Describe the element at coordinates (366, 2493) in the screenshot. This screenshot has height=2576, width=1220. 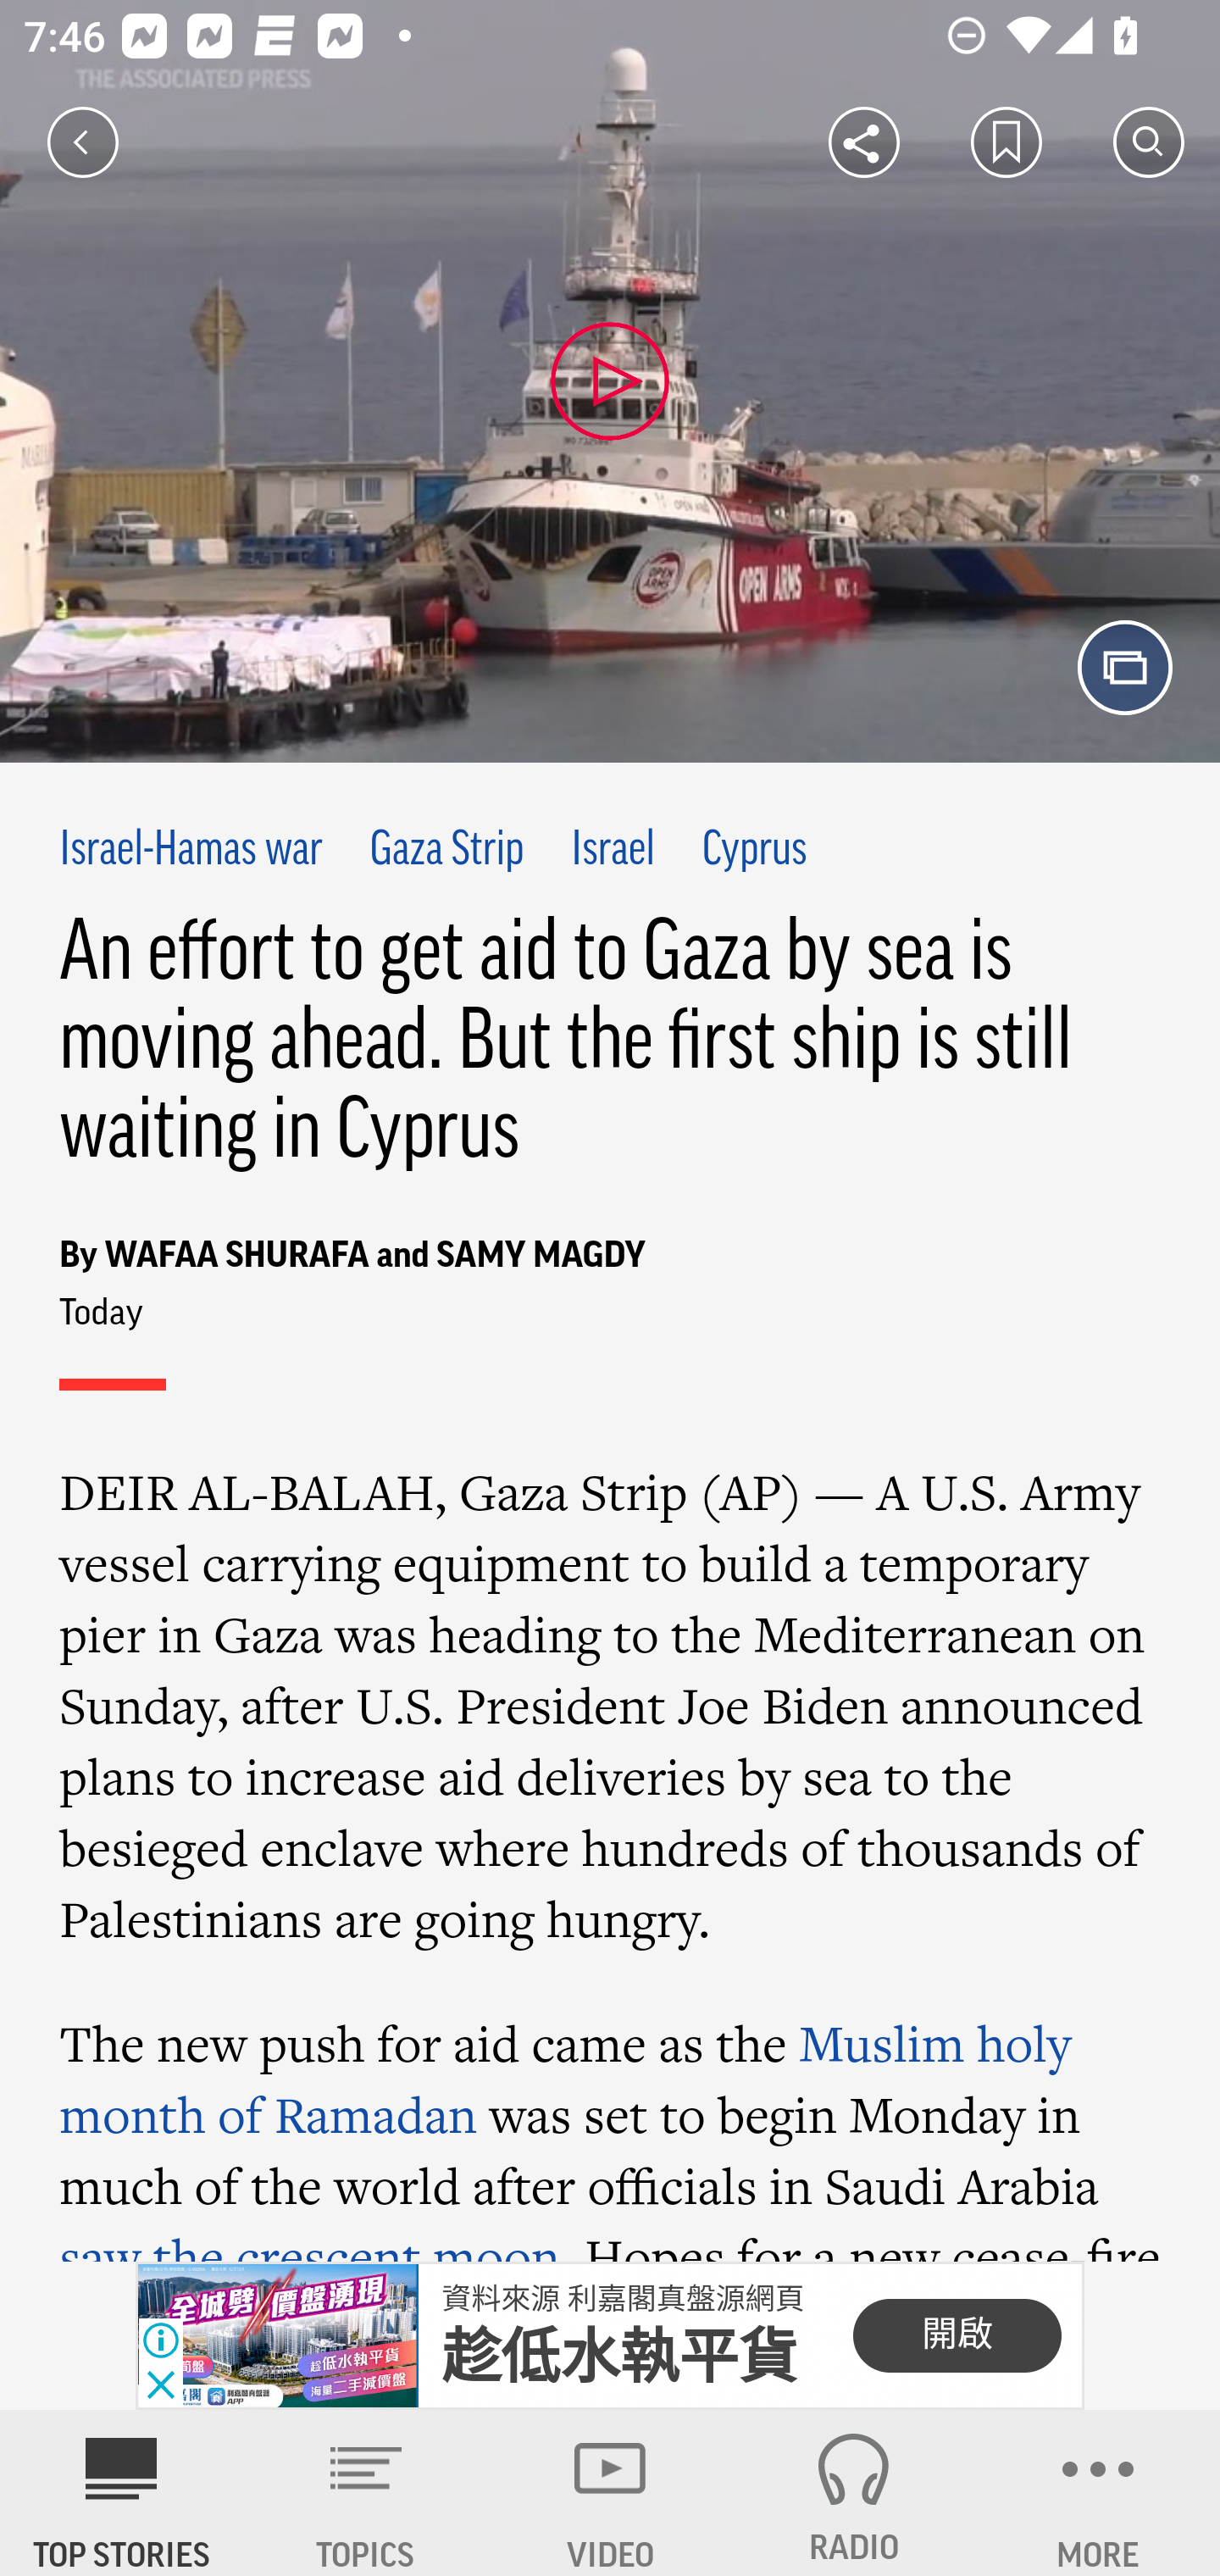
I see `TOPICS` at that location.